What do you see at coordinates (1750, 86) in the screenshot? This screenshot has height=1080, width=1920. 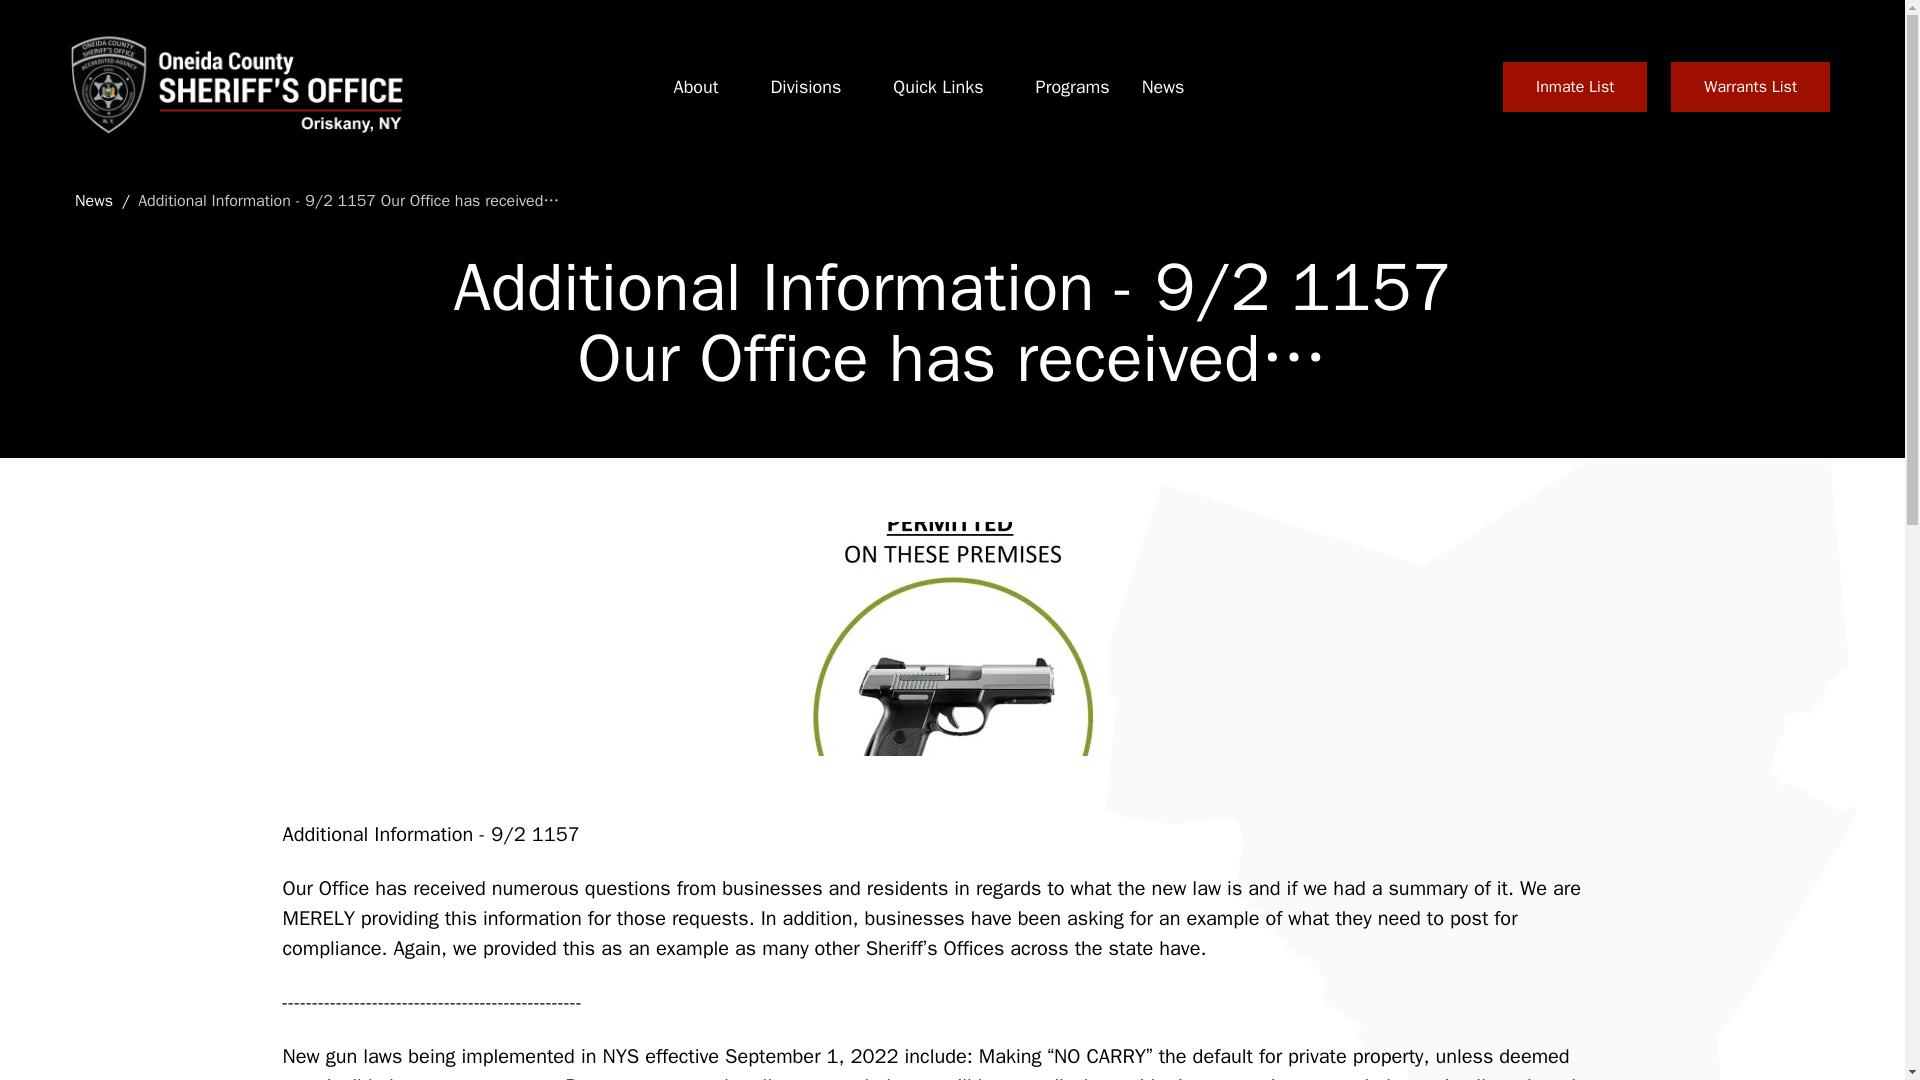 I see `Warrants List` at bounding box center [1750, 86].